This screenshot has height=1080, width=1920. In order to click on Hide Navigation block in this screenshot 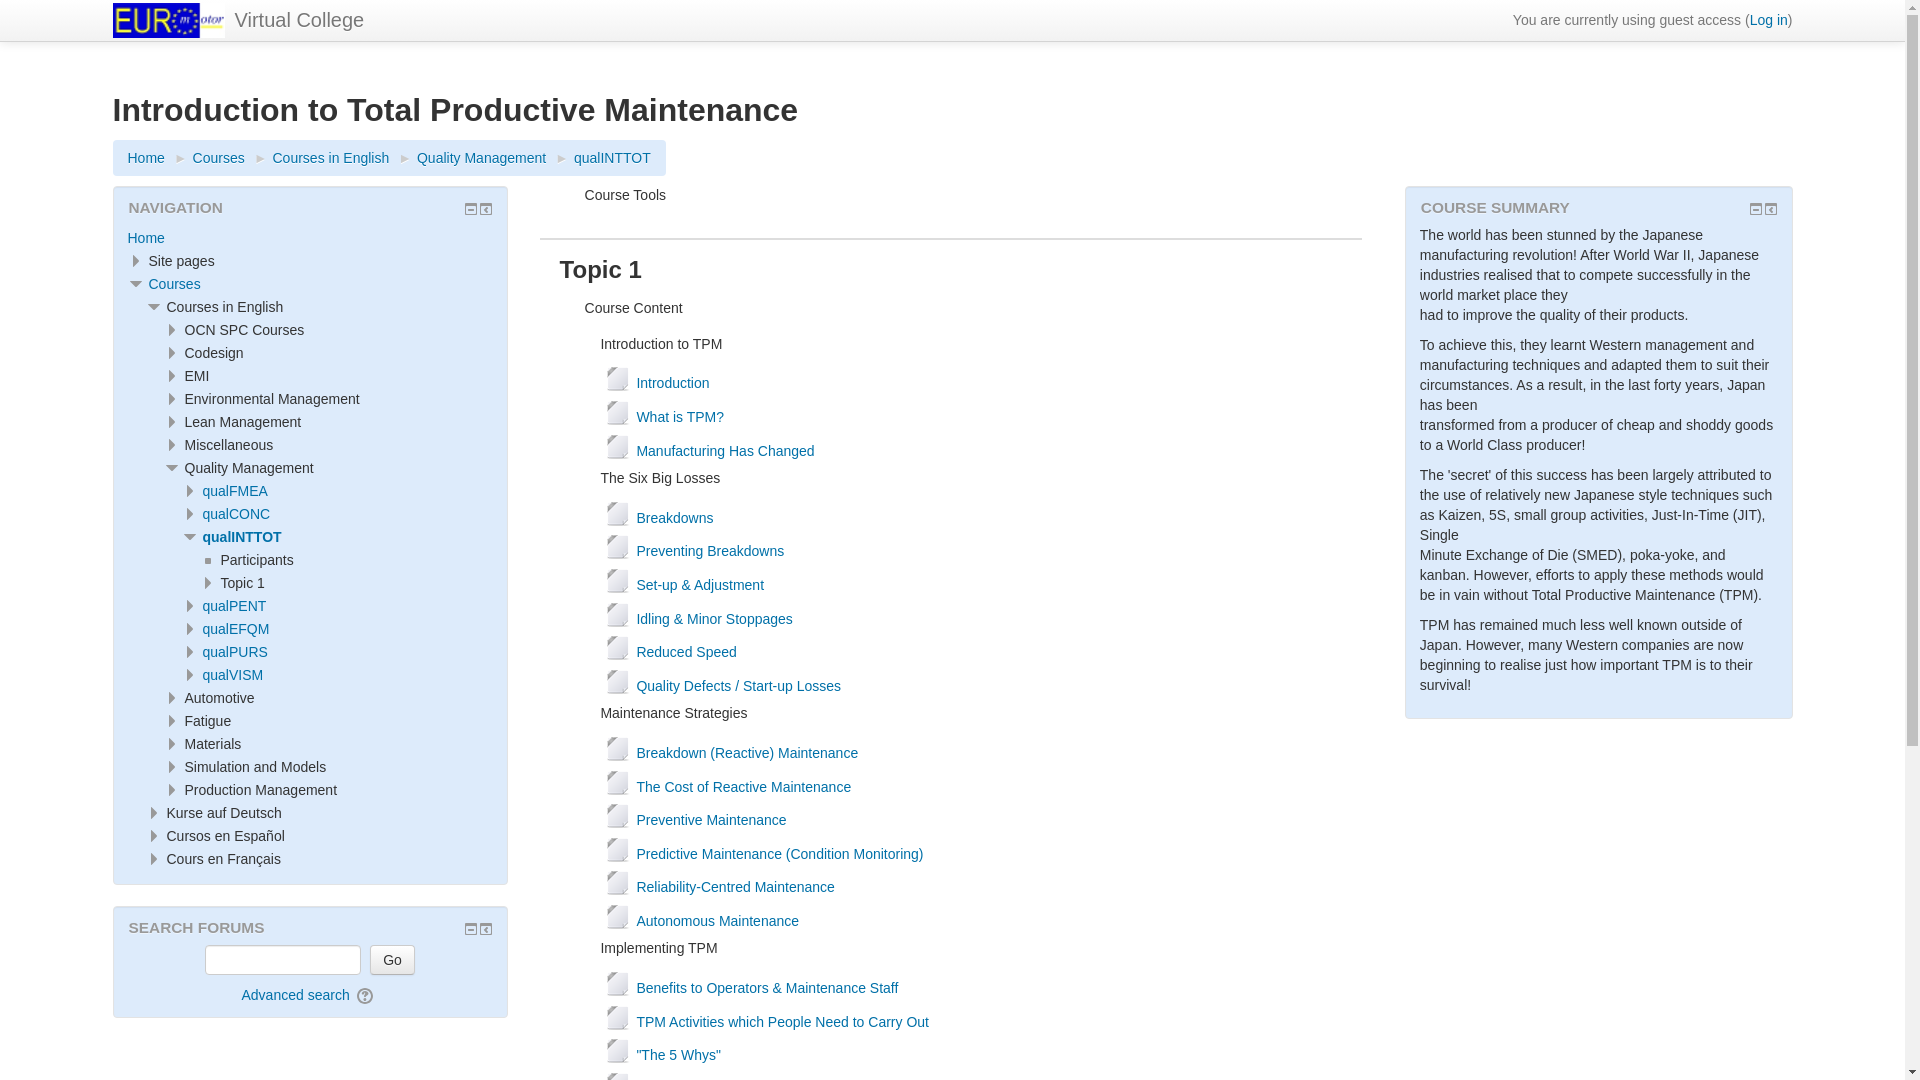, I will do `click(470, 208)`.